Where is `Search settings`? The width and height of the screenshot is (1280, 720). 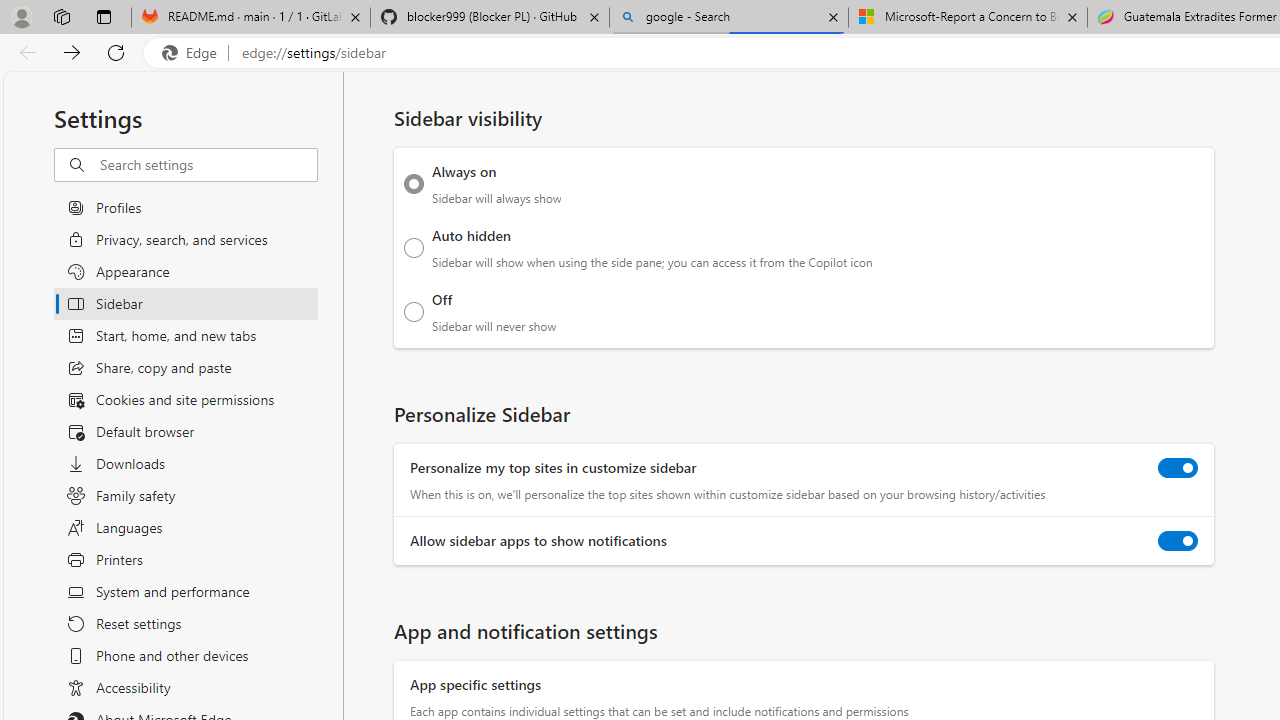 Search settings is located at coordinates (208, 165).